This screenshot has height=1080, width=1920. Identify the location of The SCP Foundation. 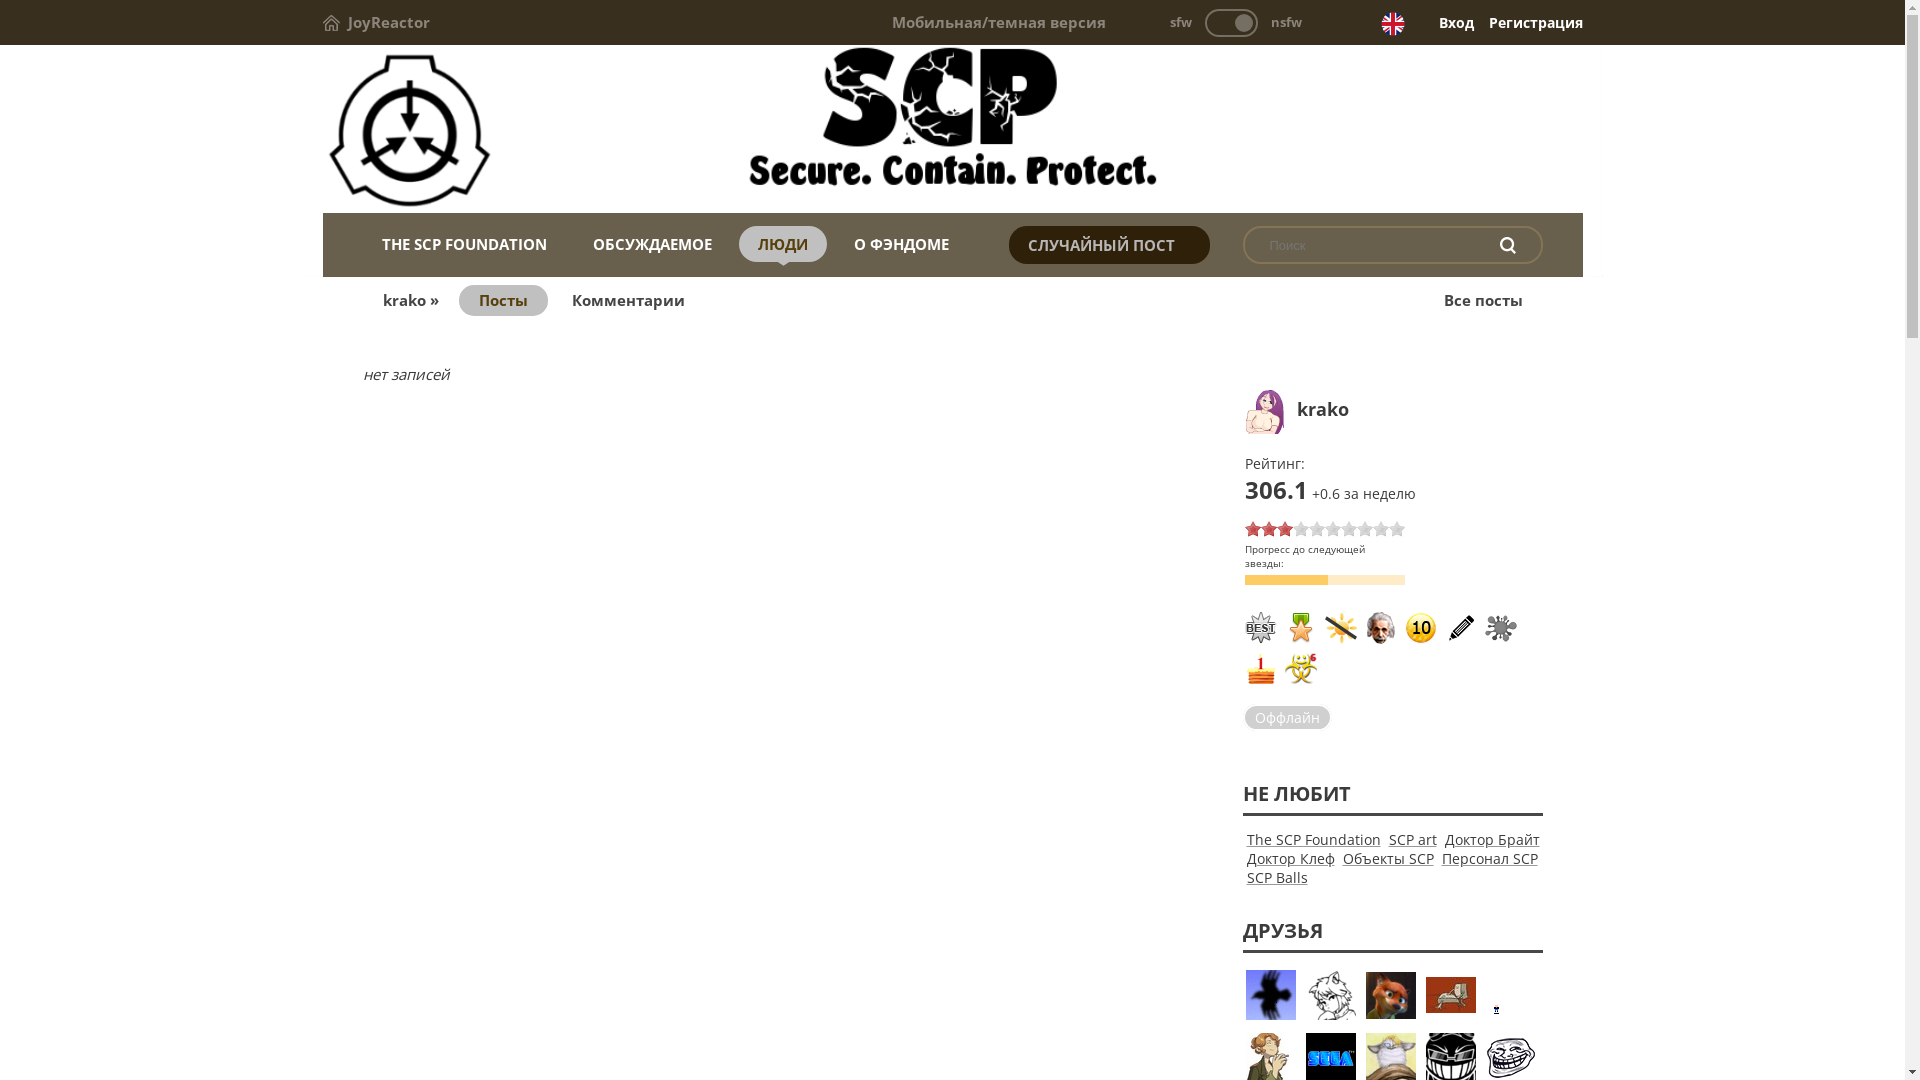
(952, 130).